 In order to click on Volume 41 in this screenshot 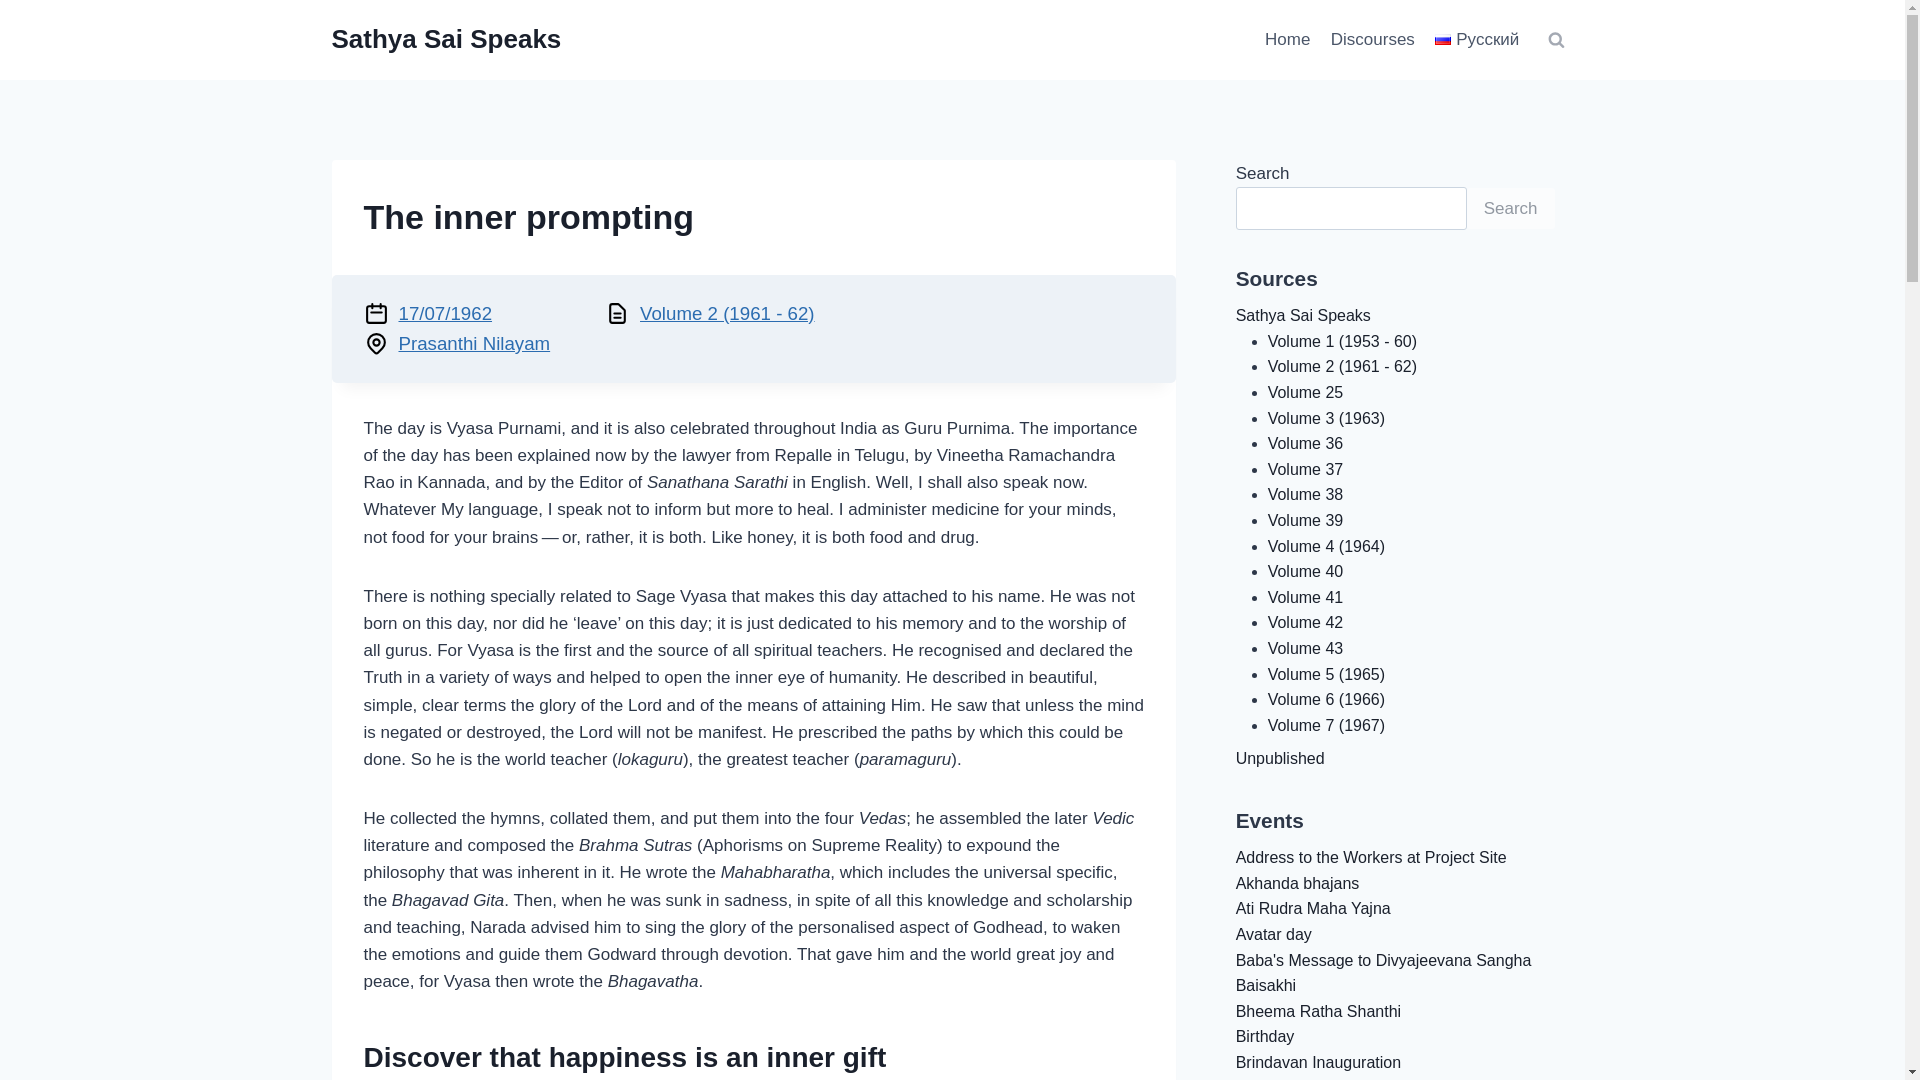, I will do `click(1306, 596)`.